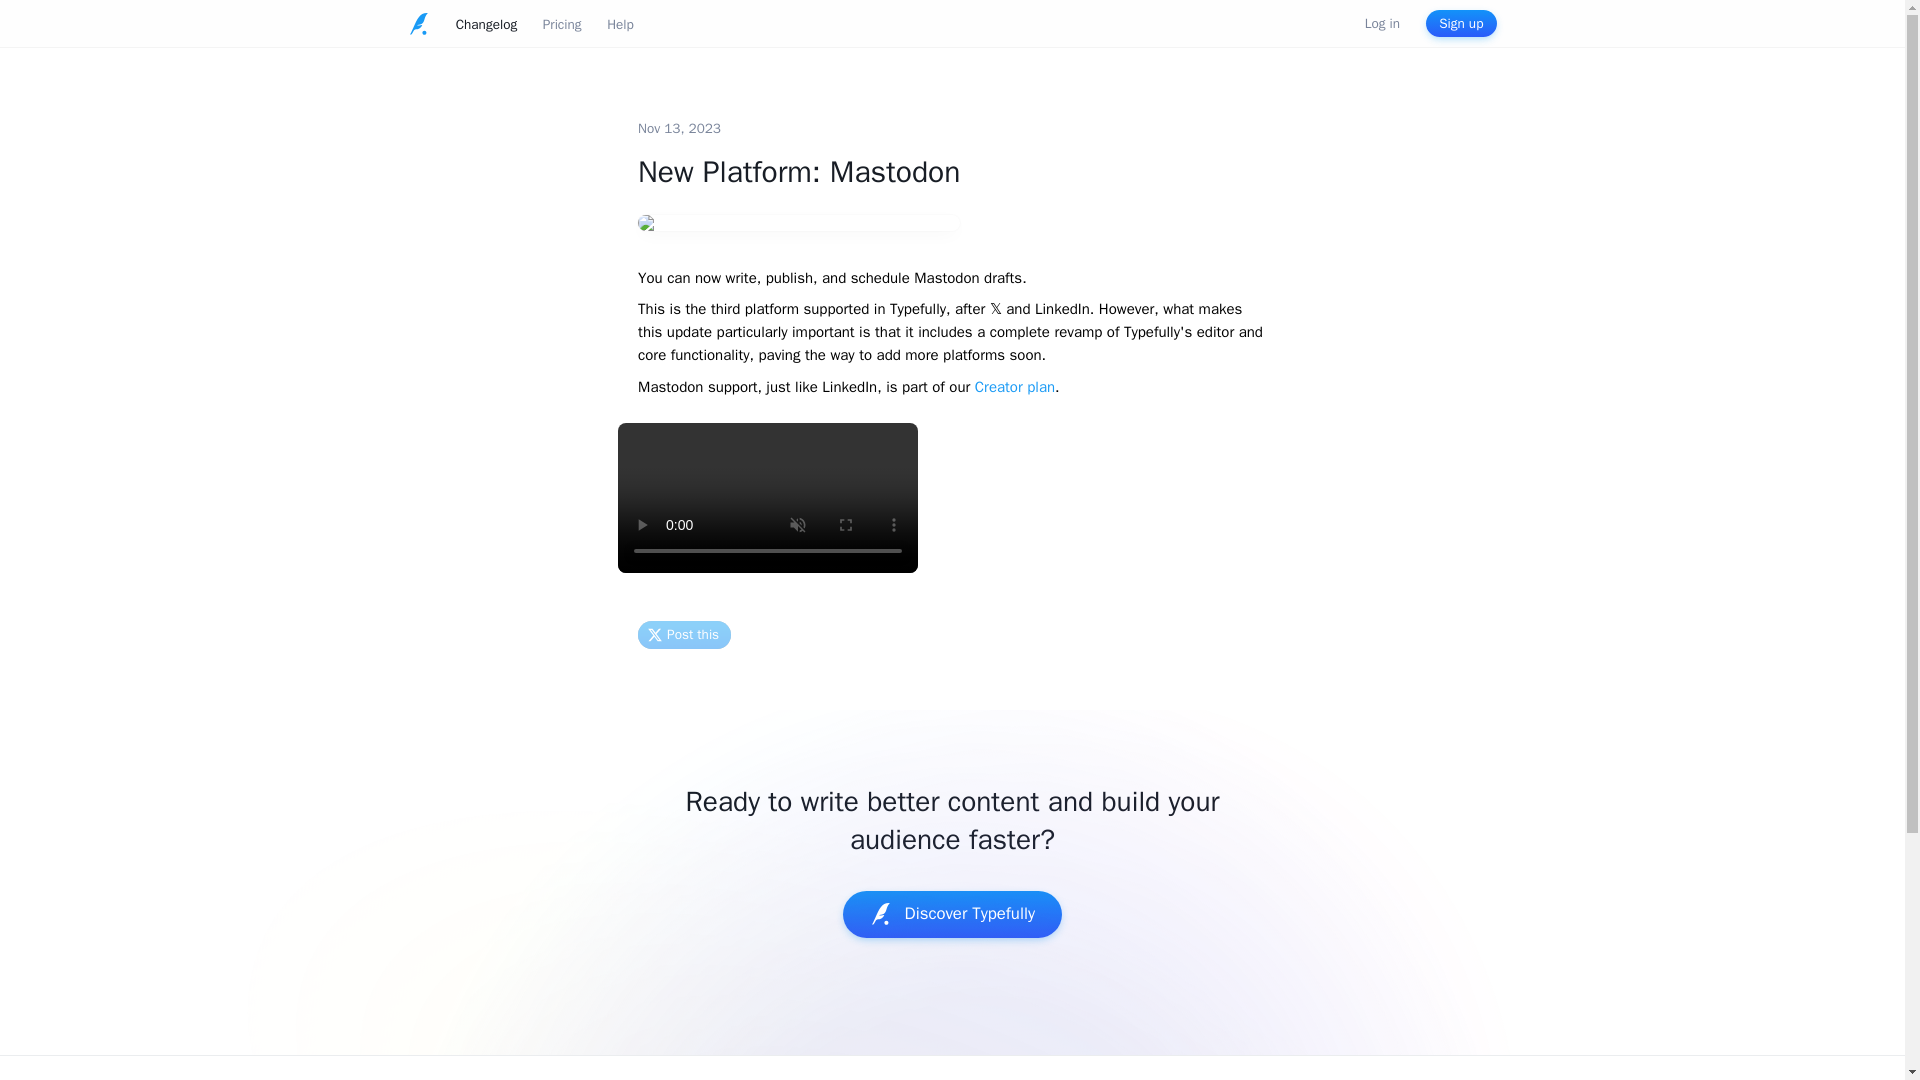  What do you see at coordinates (562, 25) in the screenshot?
I see `Pricing` at bounding box center [562, 25].